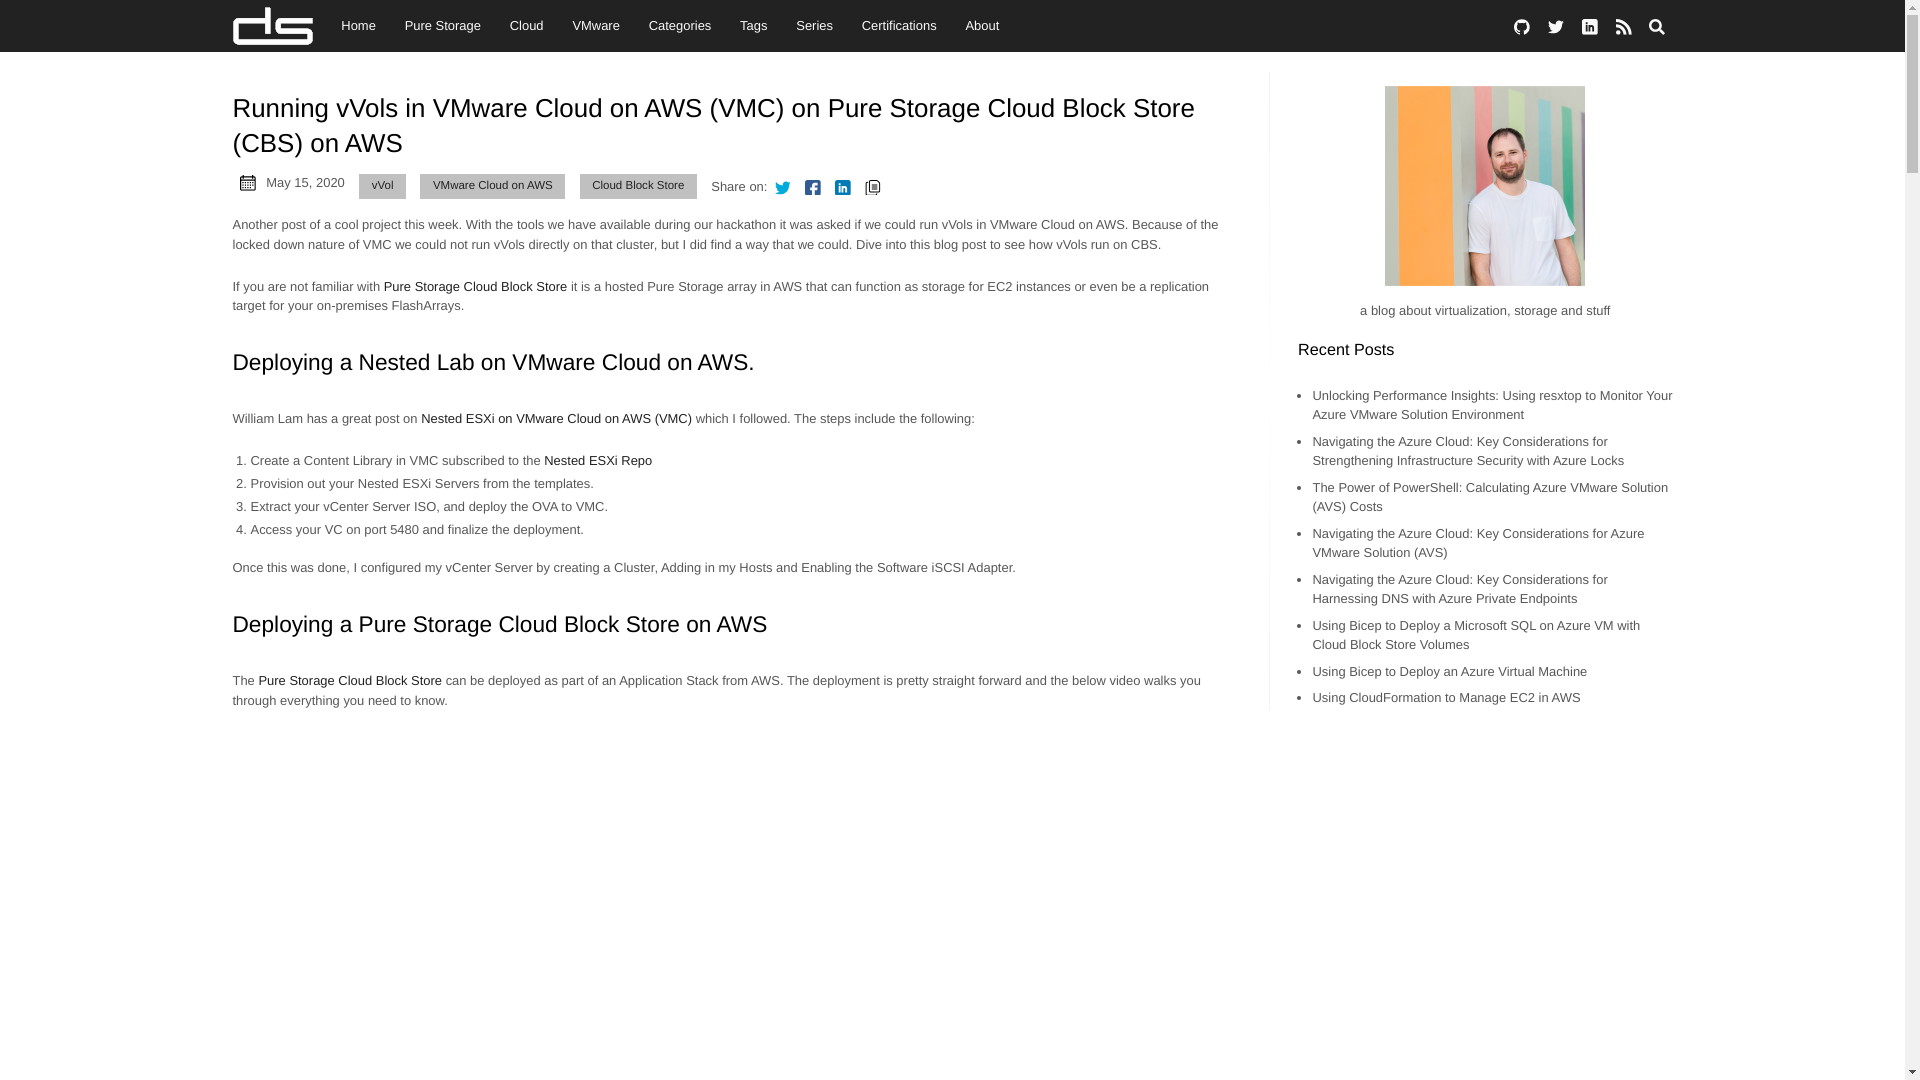  Describe the element at coordinates (982, 26) in the screenshot. I see `About` at that location.